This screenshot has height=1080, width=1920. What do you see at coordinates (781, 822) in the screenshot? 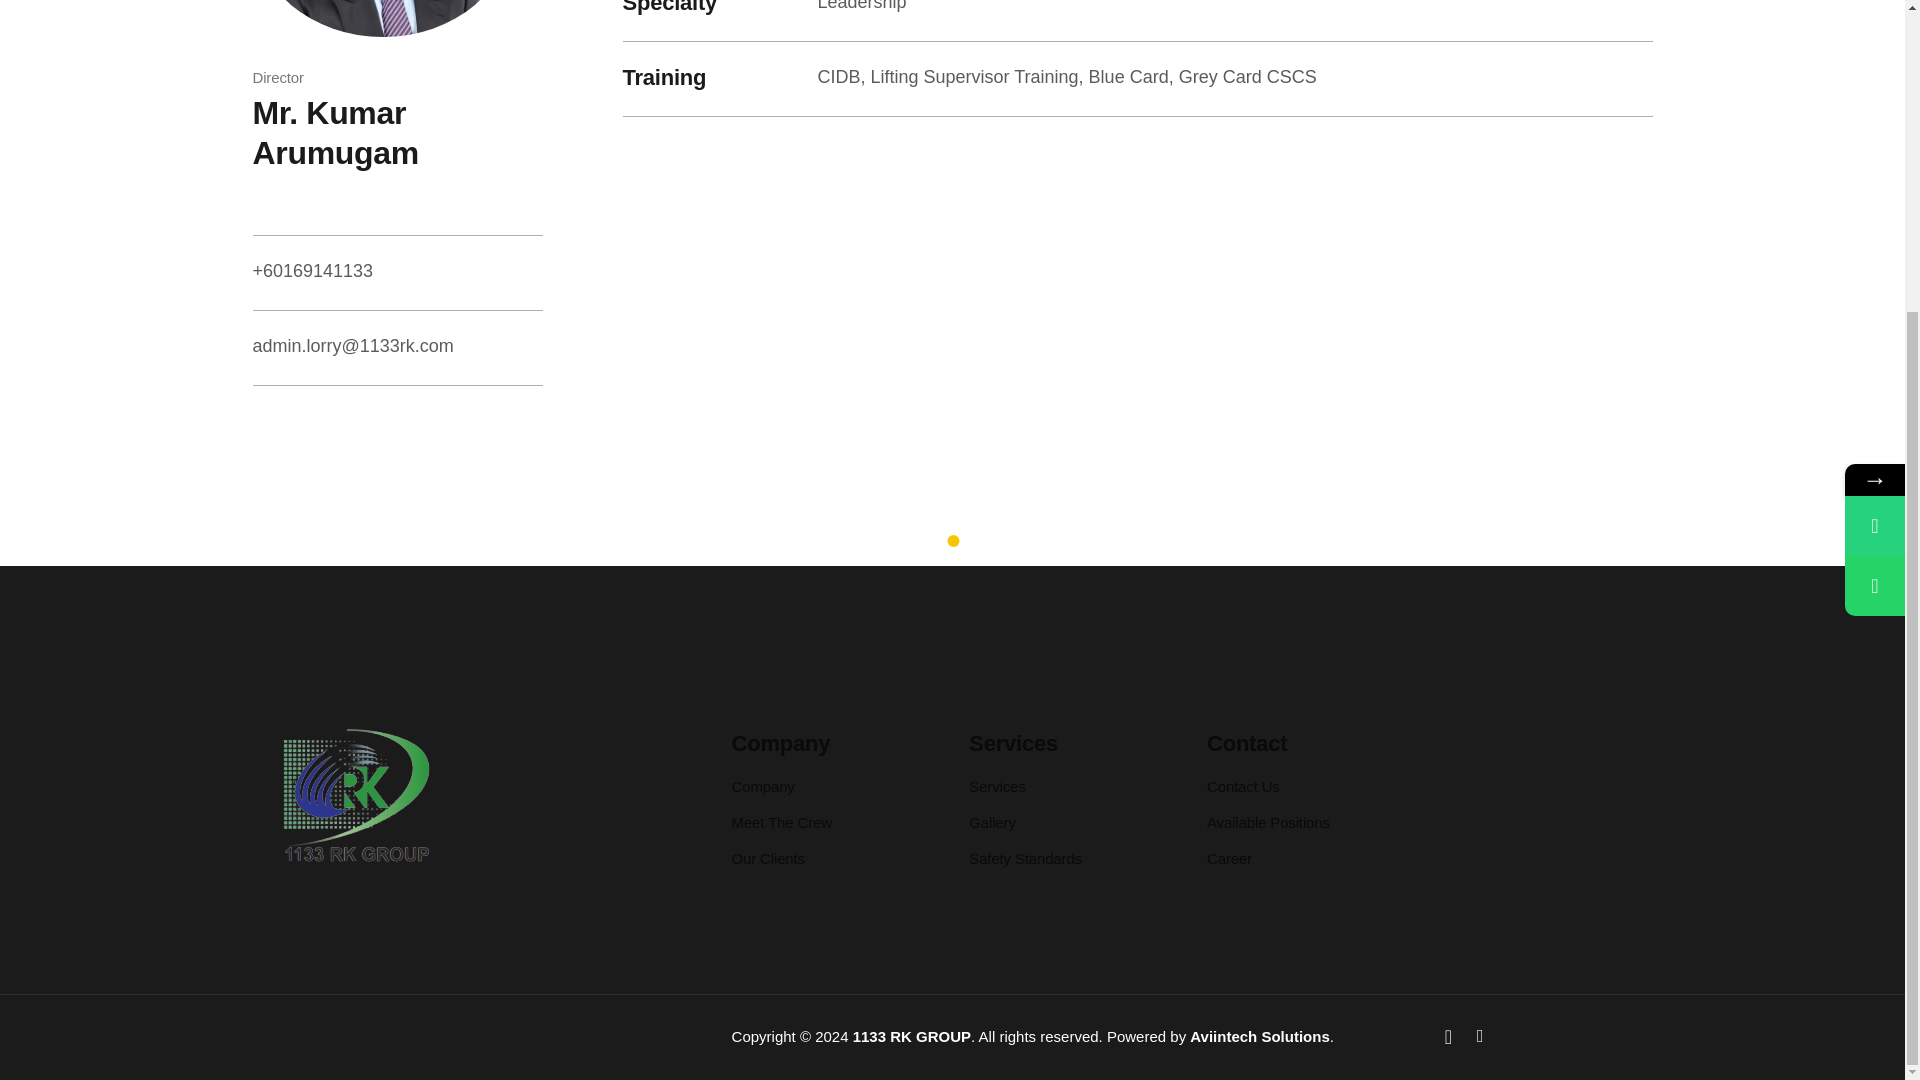
I see `Meet The Crew` at bounding box center [781, 822].